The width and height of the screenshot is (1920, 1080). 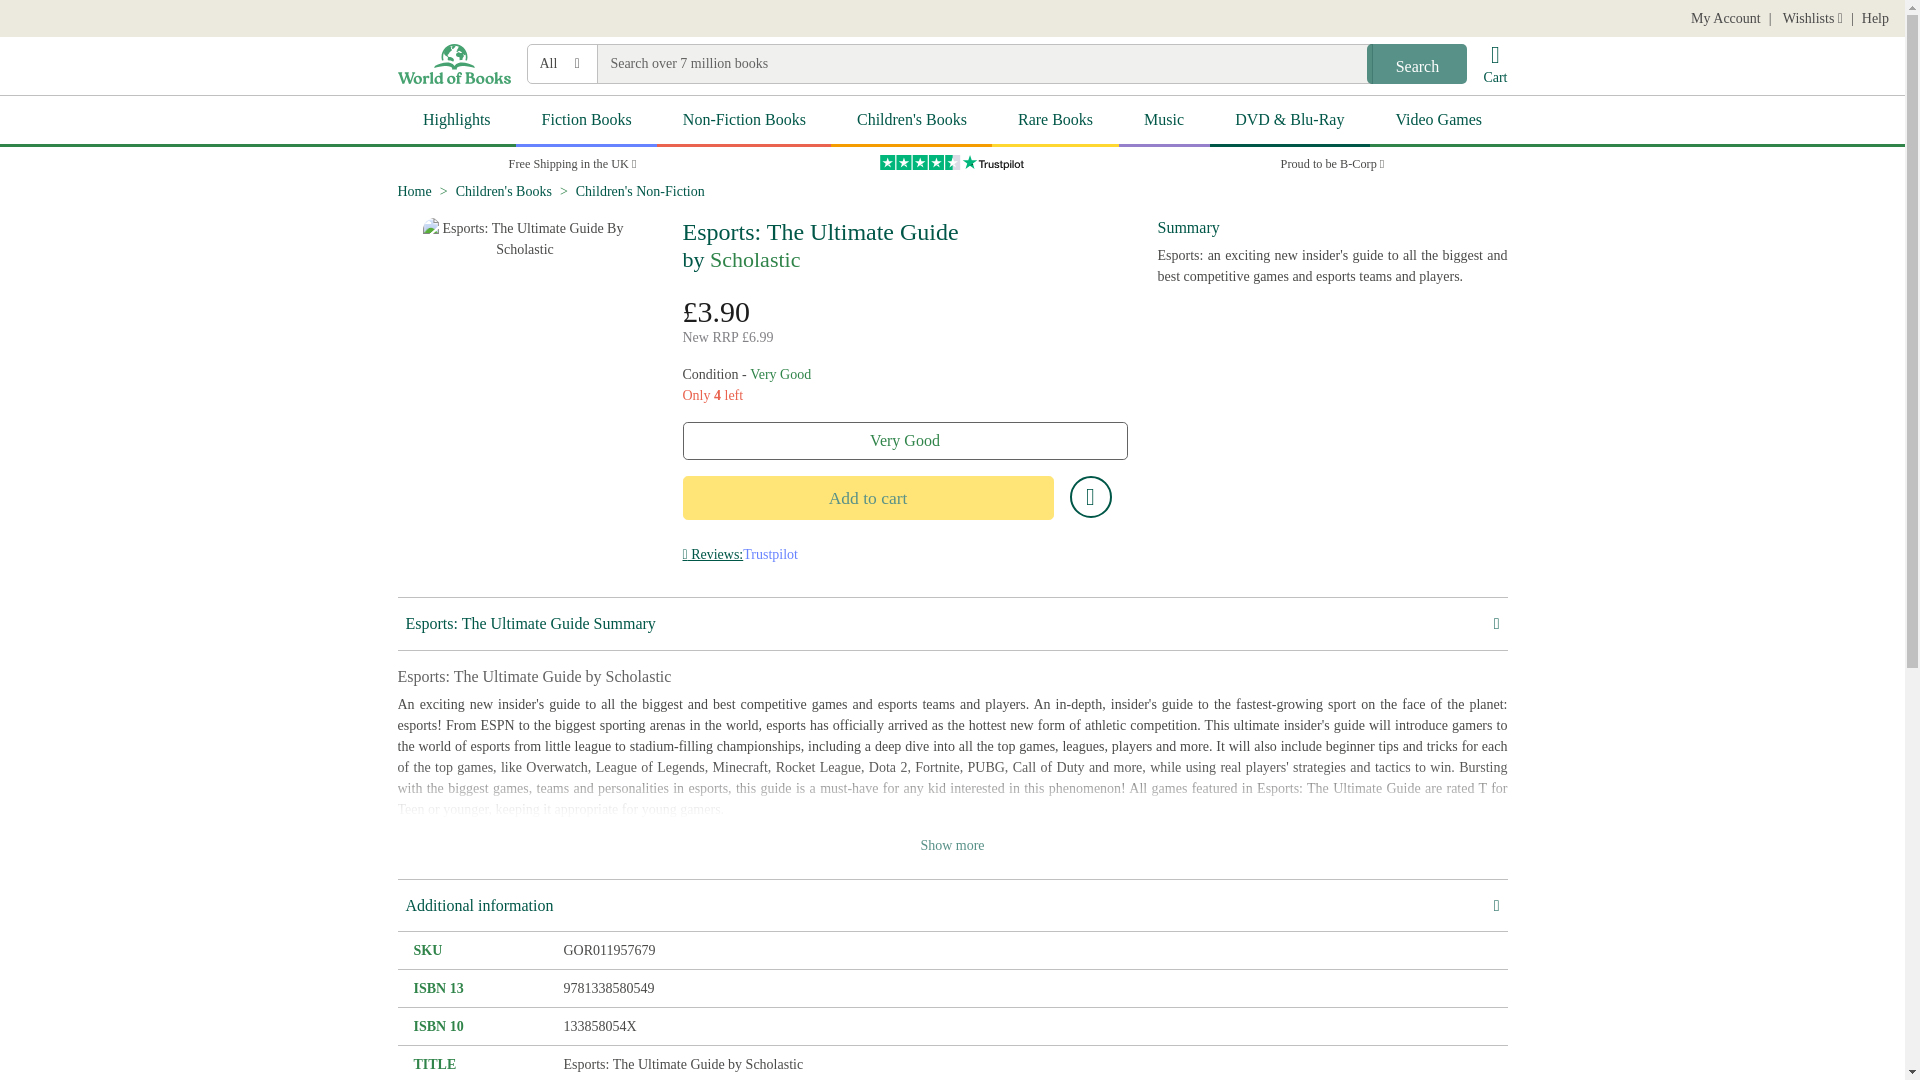 I want to click on Help, so click(x=1876, y=18).